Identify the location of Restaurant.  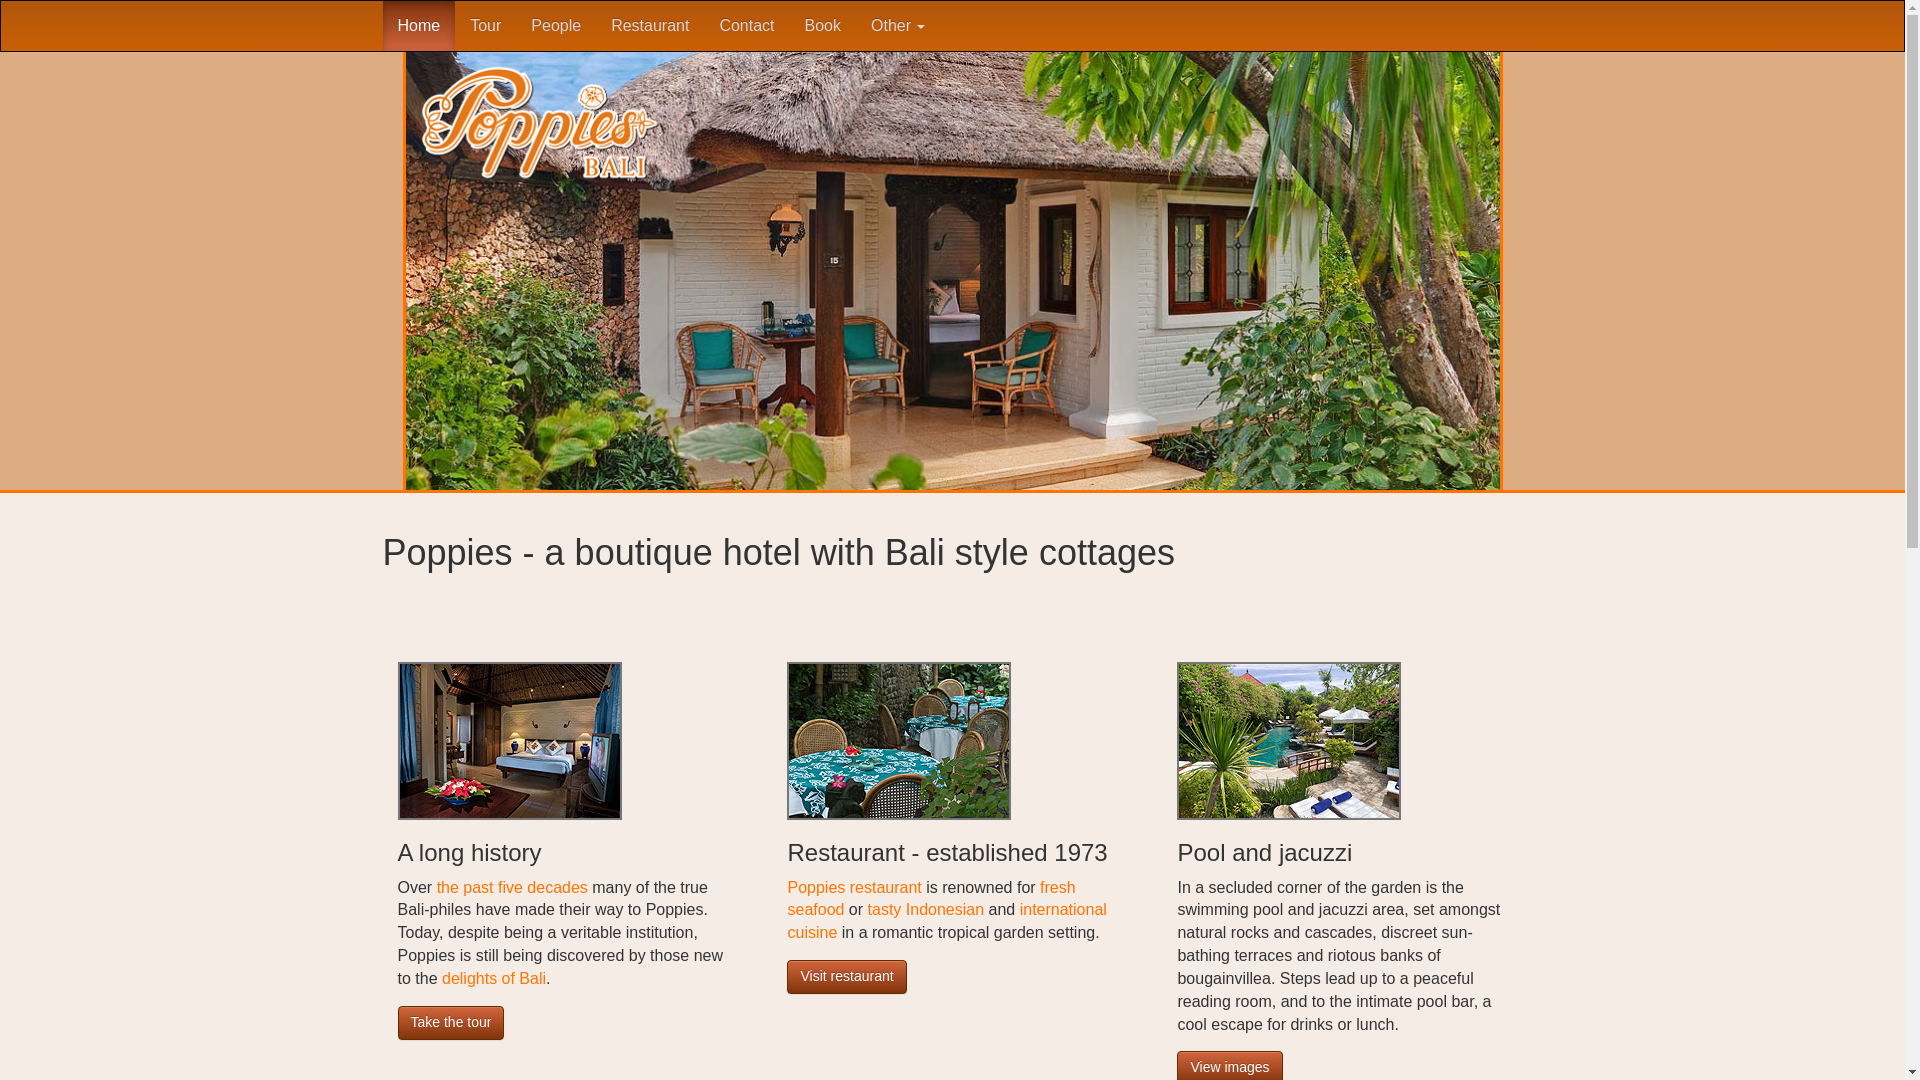
(650, 26).